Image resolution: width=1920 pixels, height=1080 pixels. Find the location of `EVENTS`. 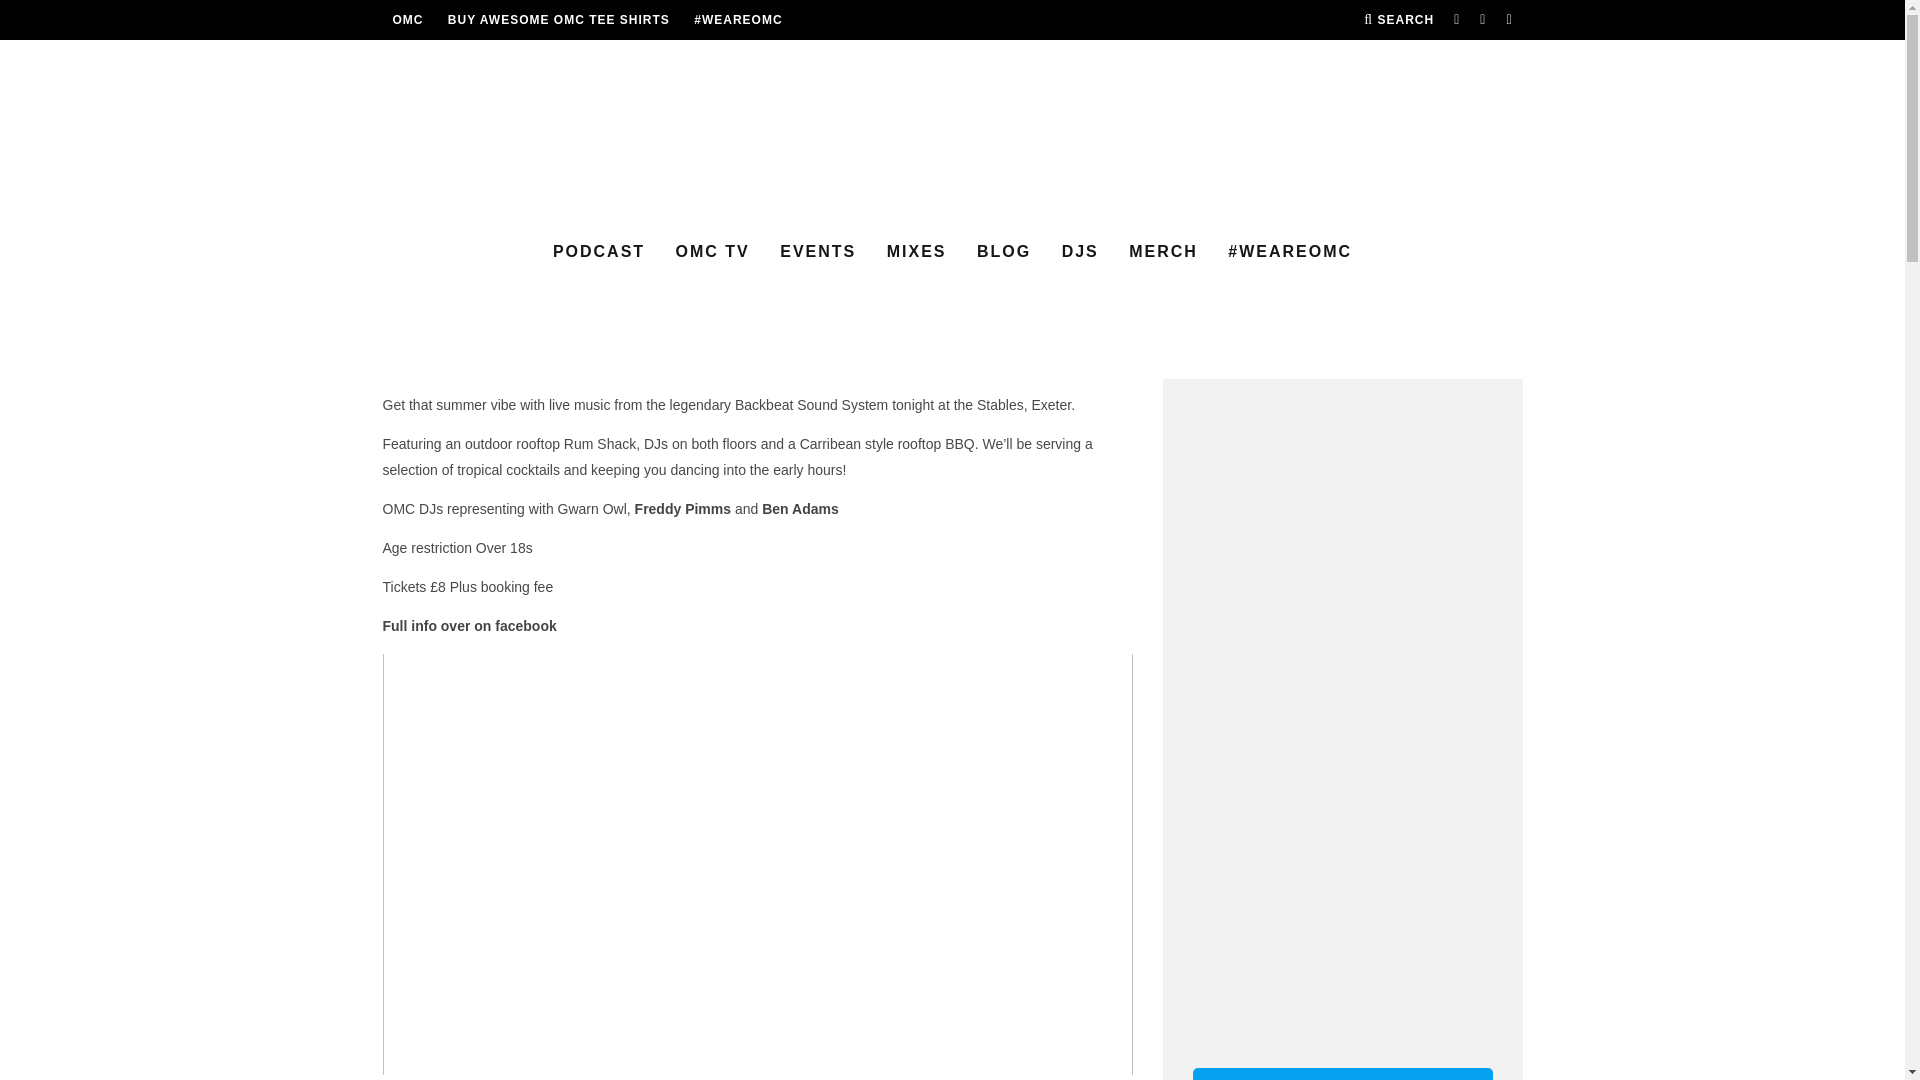

EVENTS is located at coordinates (818, 252).